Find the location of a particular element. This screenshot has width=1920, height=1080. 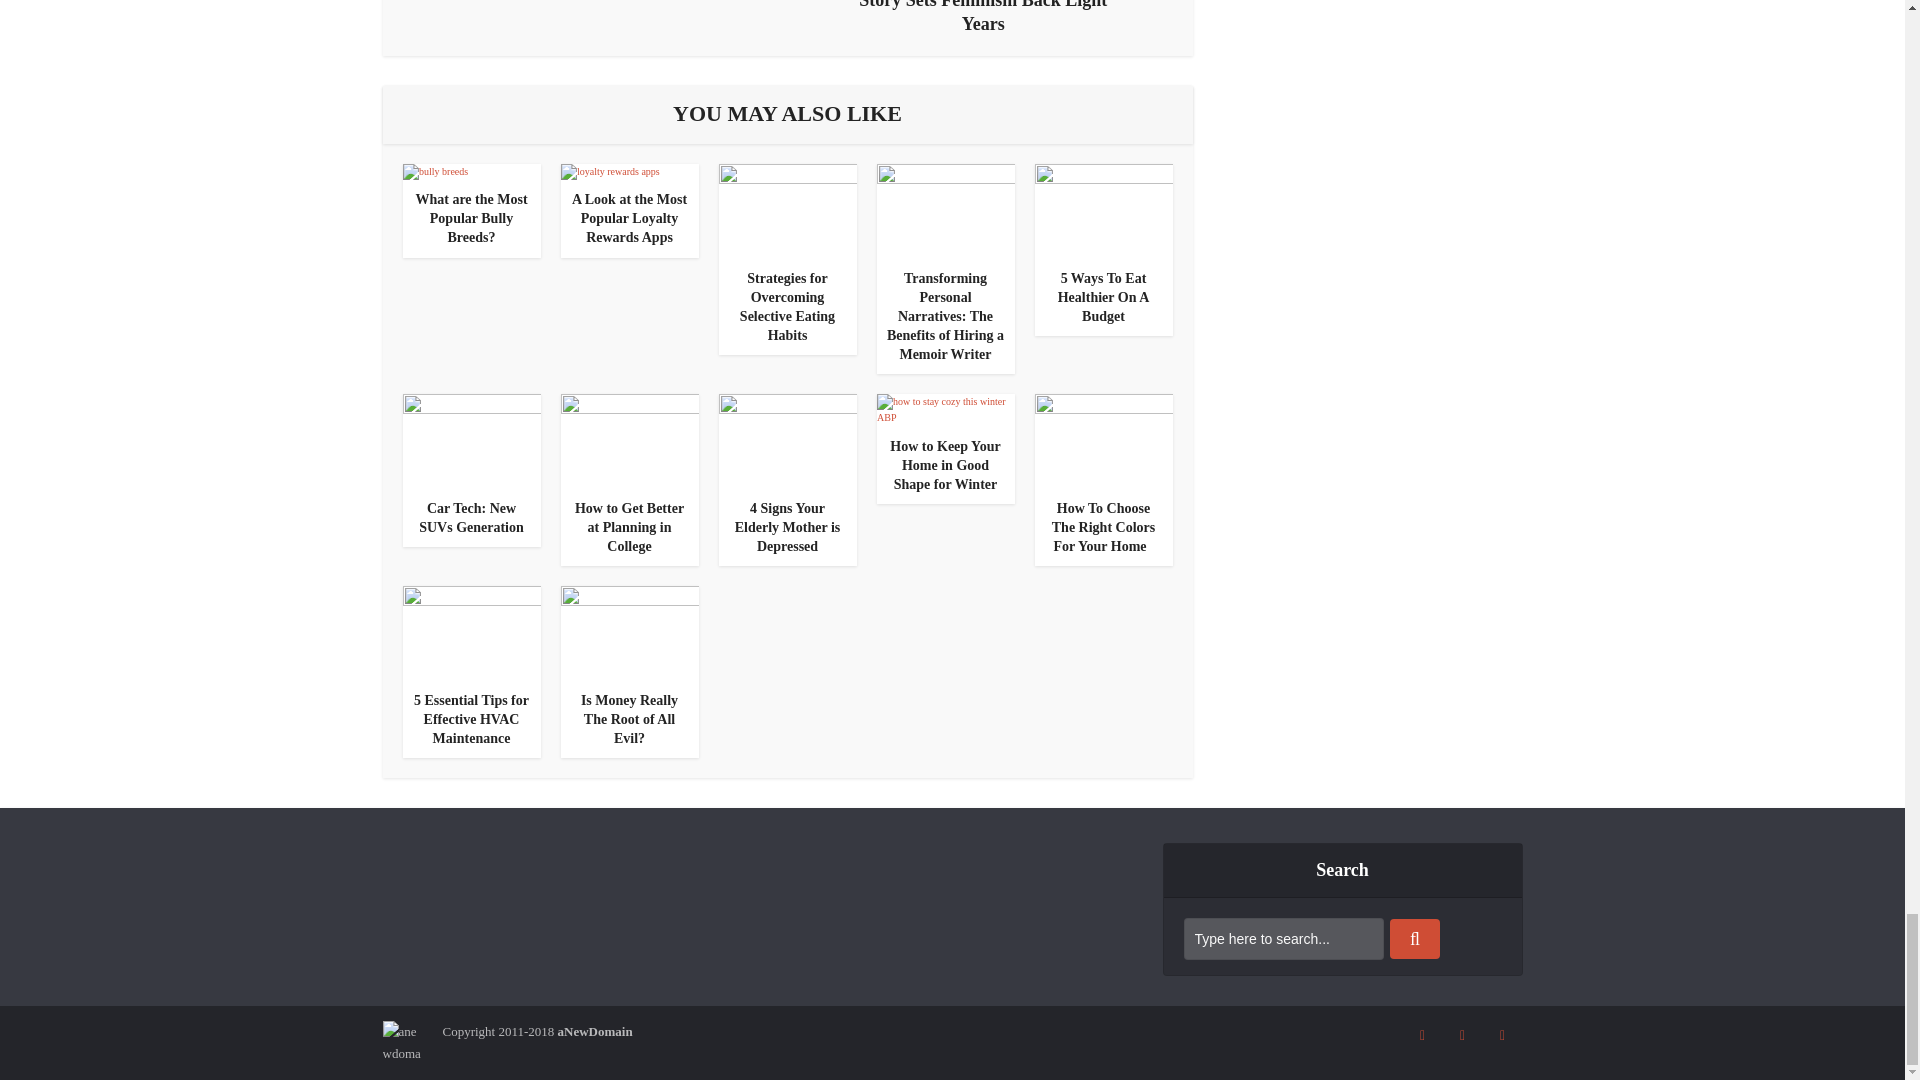

How to Get Better at Planning in College is located at coordinates (629, 440).